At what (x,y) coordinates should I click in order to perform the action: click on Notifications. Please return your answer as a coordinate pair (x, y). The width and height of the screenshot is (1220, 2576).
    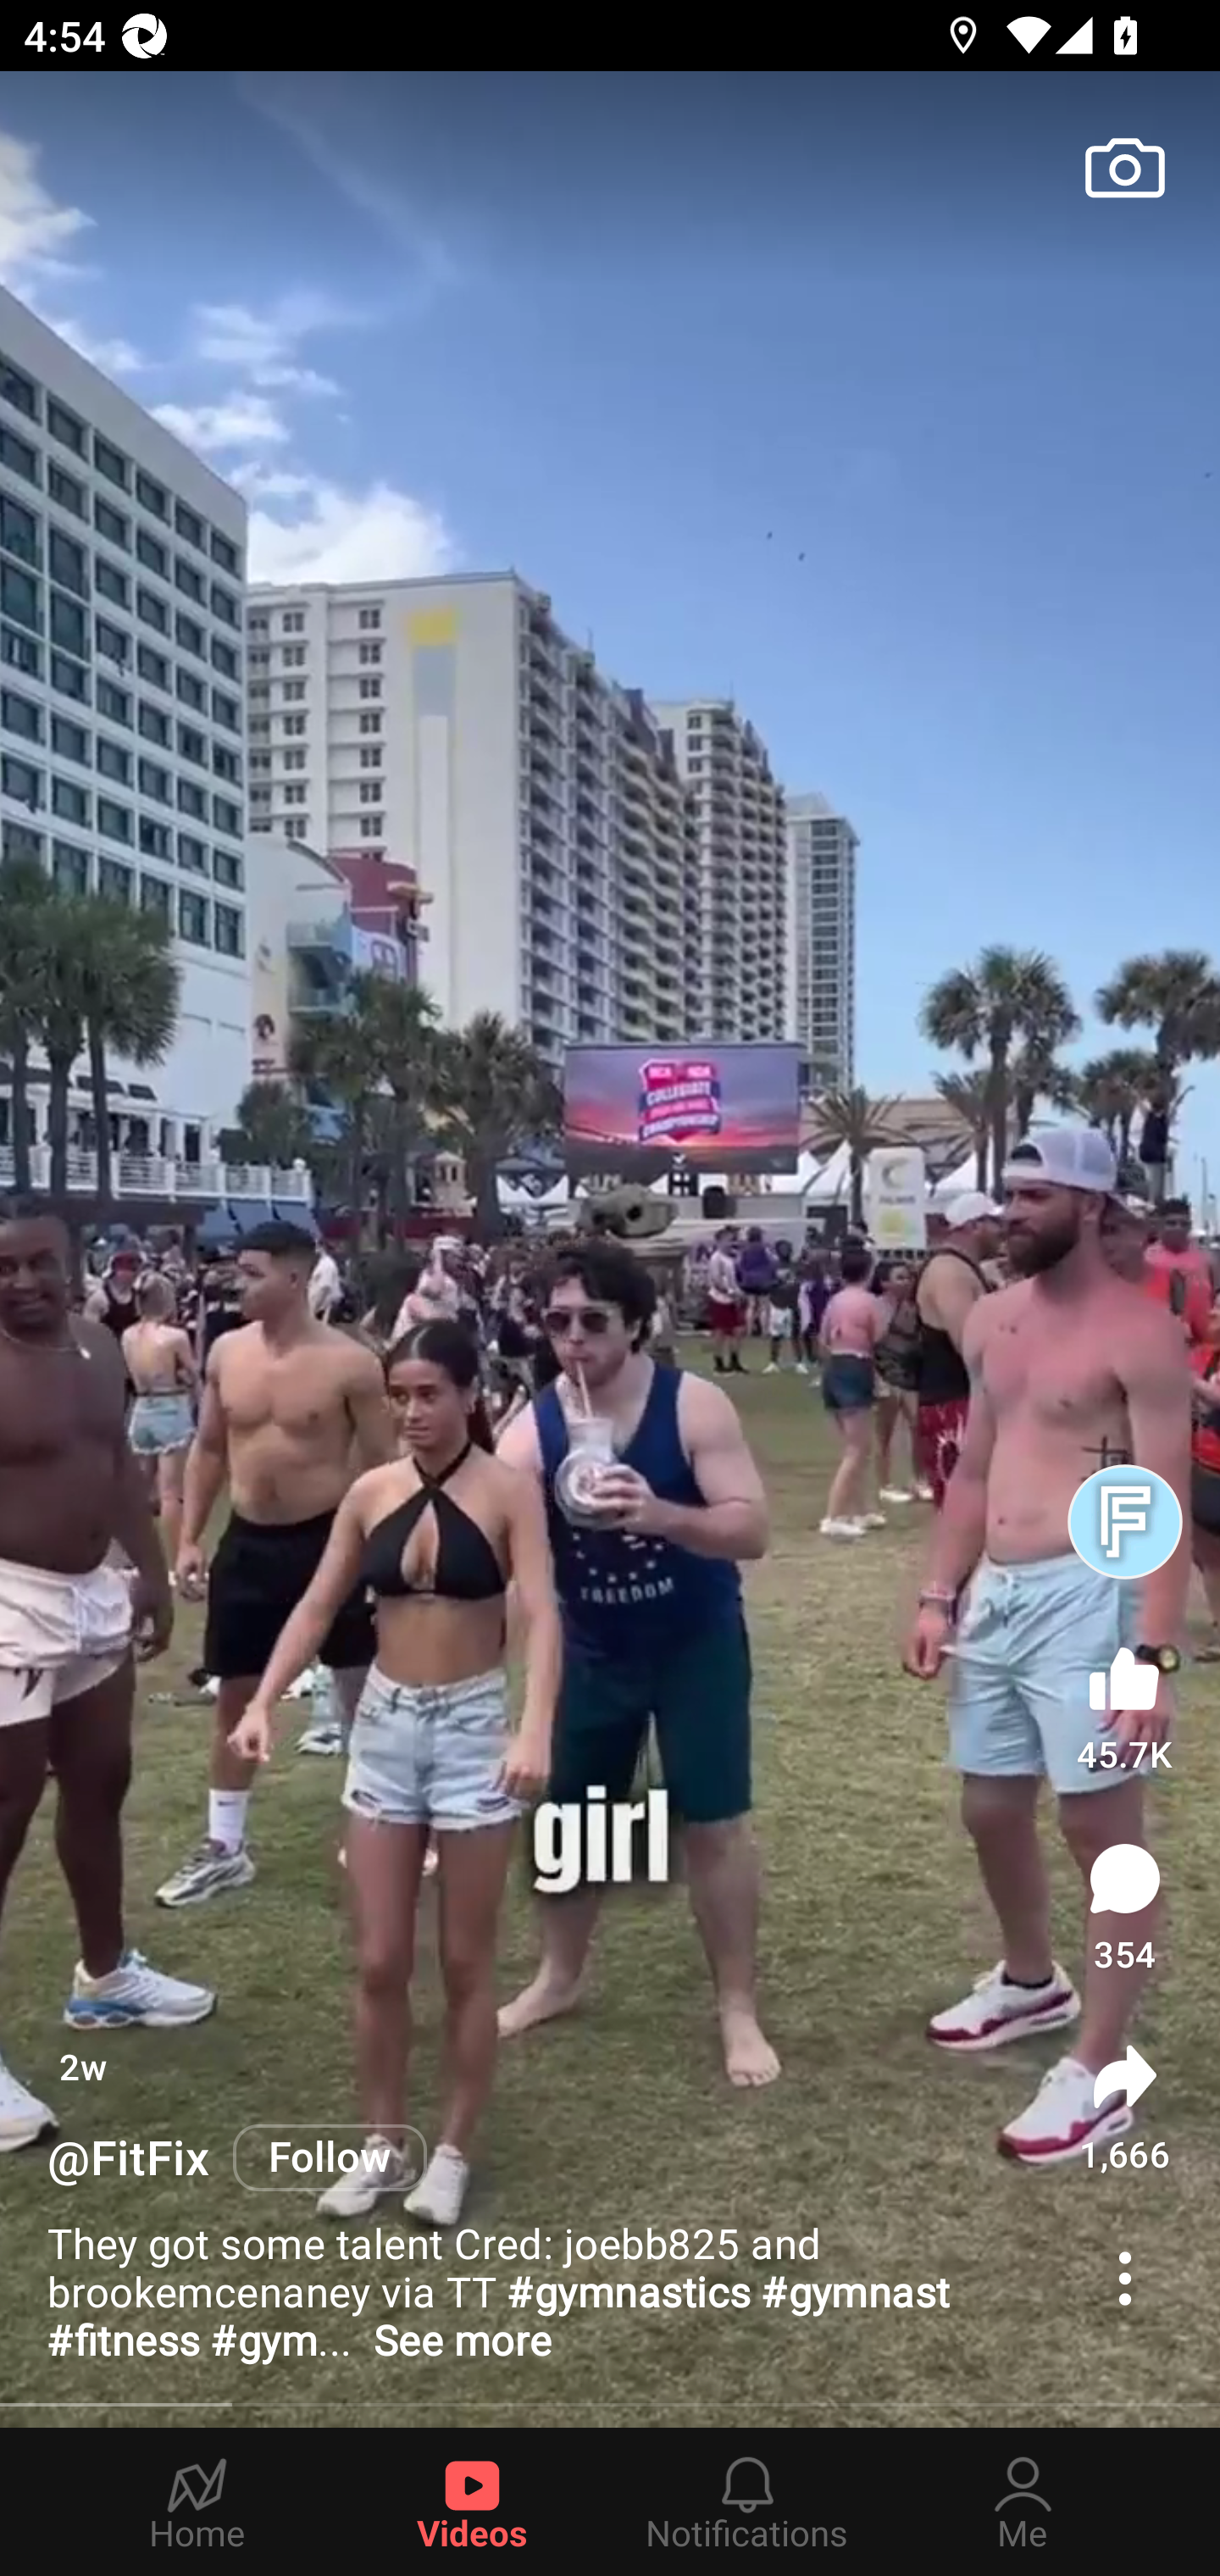
    Looking at the image, I should click on (747, 2501).